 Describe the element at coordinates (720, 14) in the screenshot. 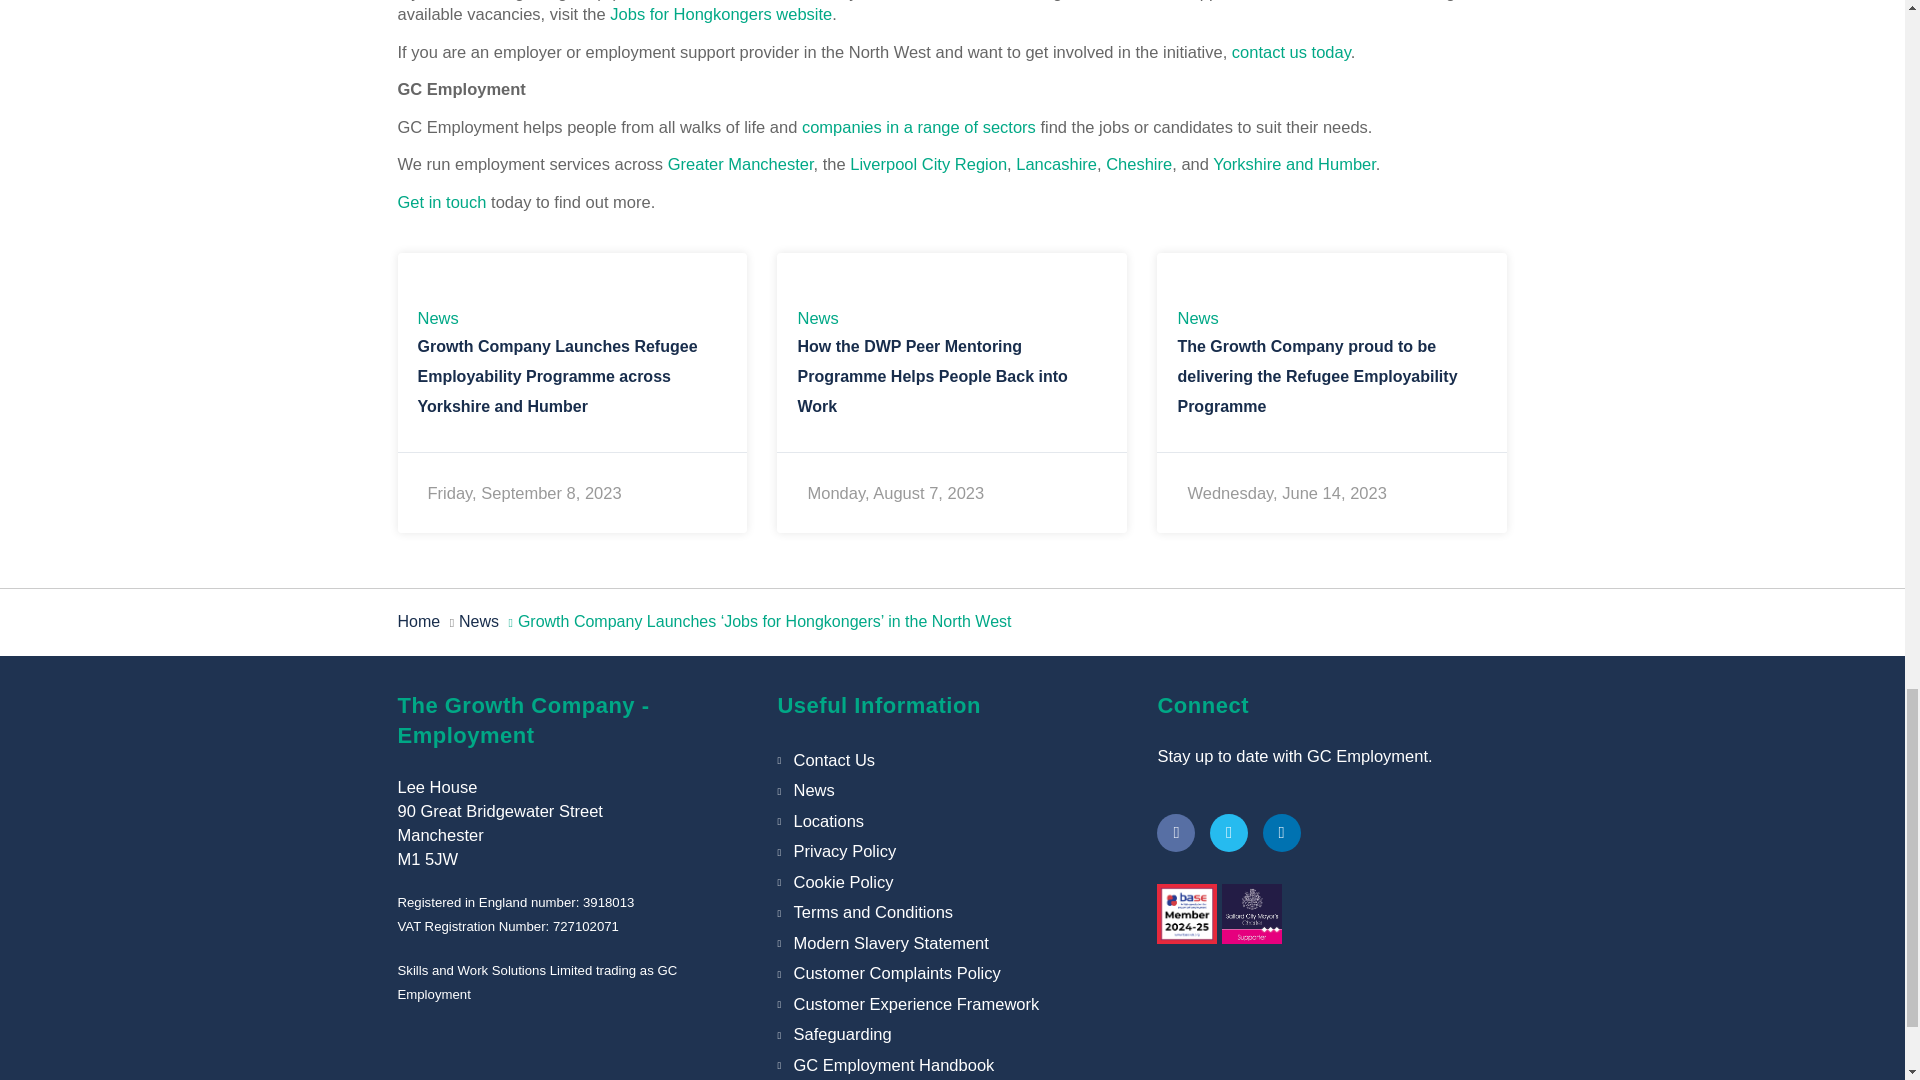

I see `Jobs for Hongkongers website` at that location.